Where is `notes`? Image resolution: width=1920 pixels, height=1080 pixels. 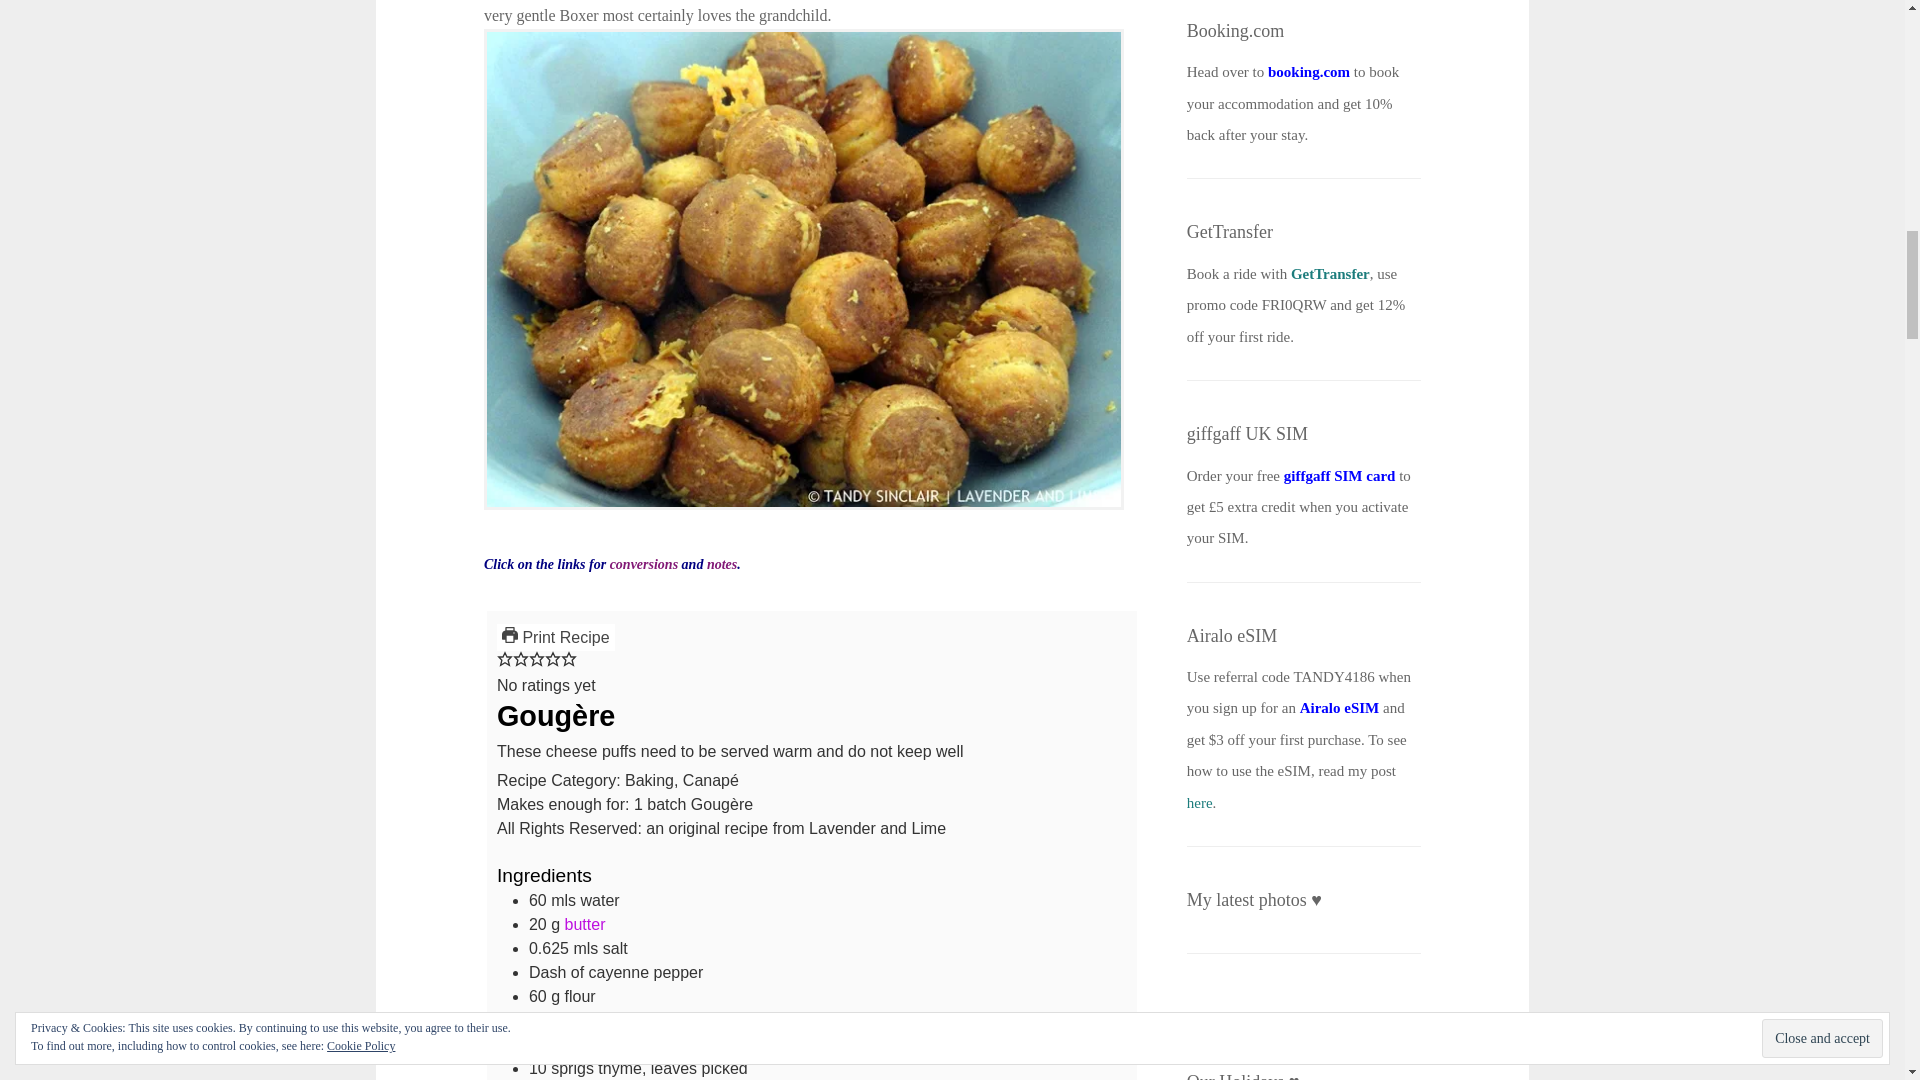
notes is located at coordinates (722, 564).